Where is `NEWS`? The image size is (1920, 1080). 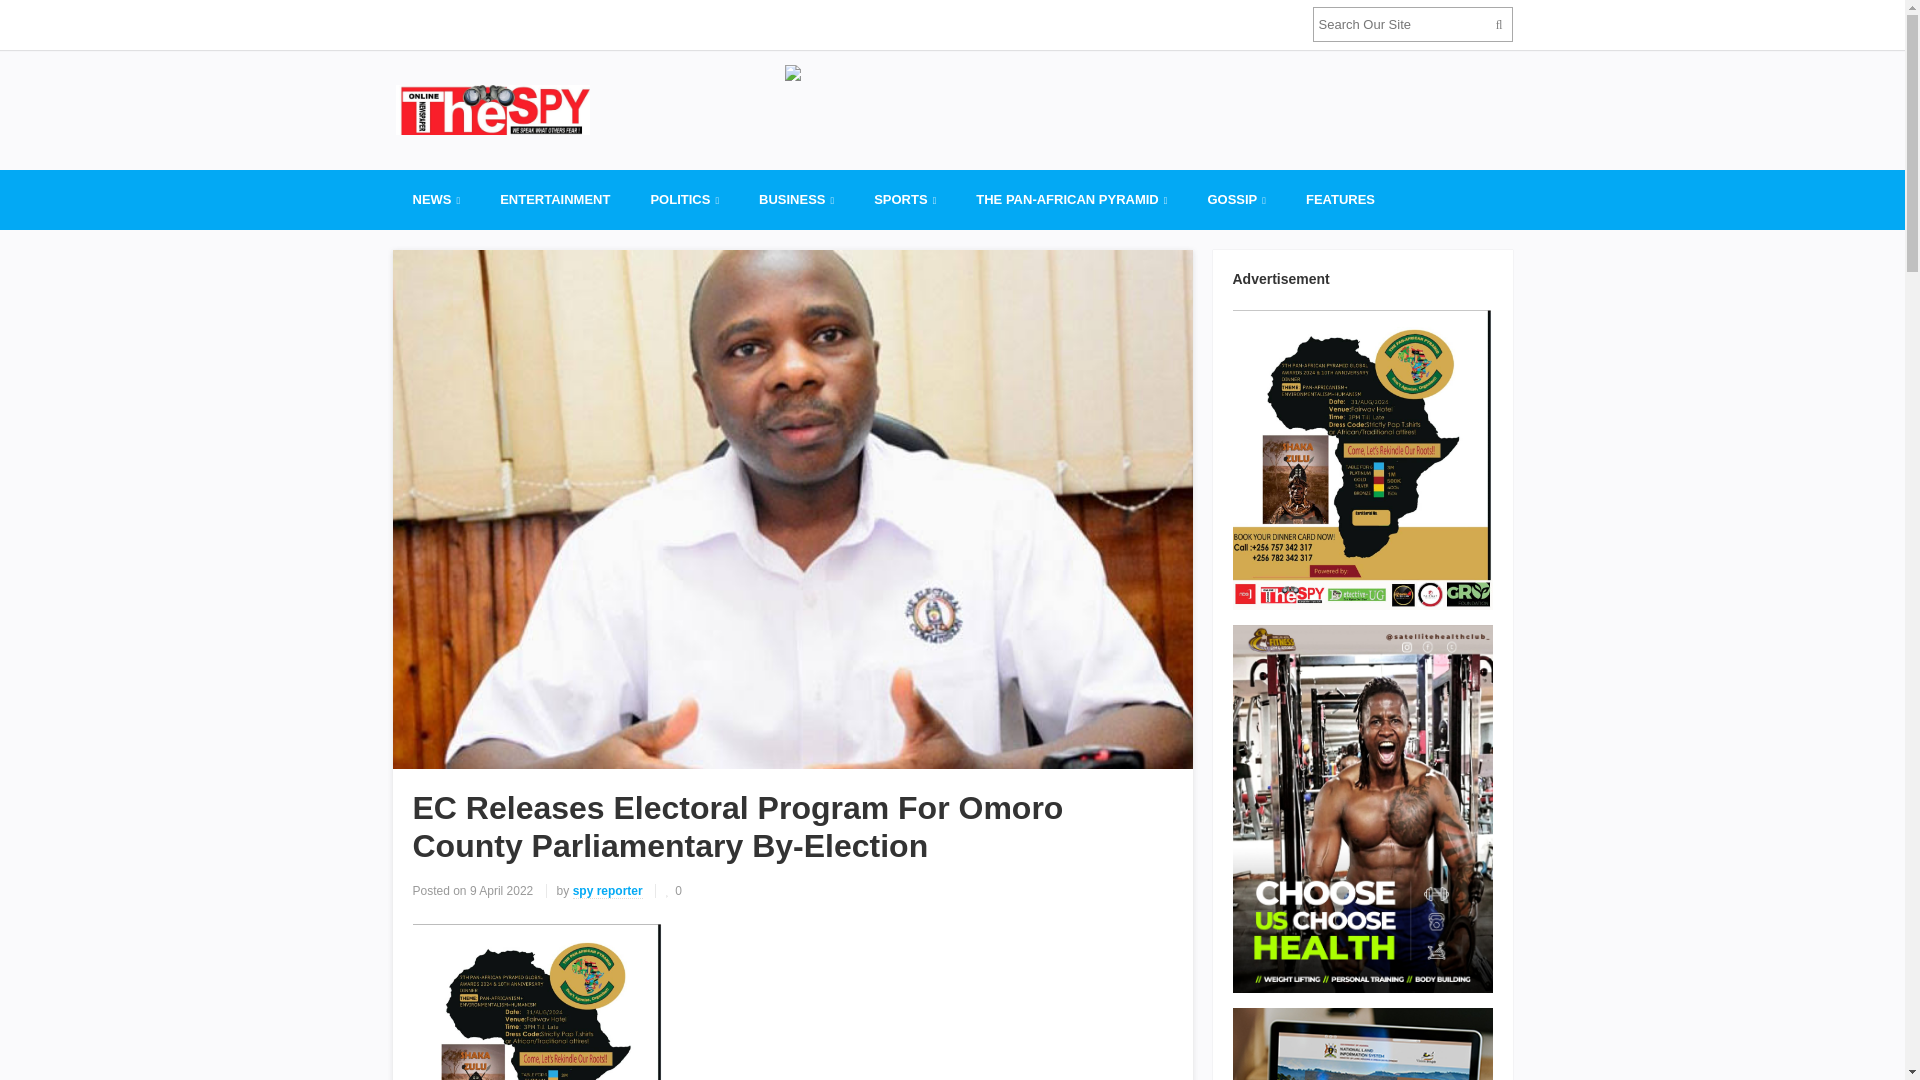
NEWS is located at coordinates (436, 200).